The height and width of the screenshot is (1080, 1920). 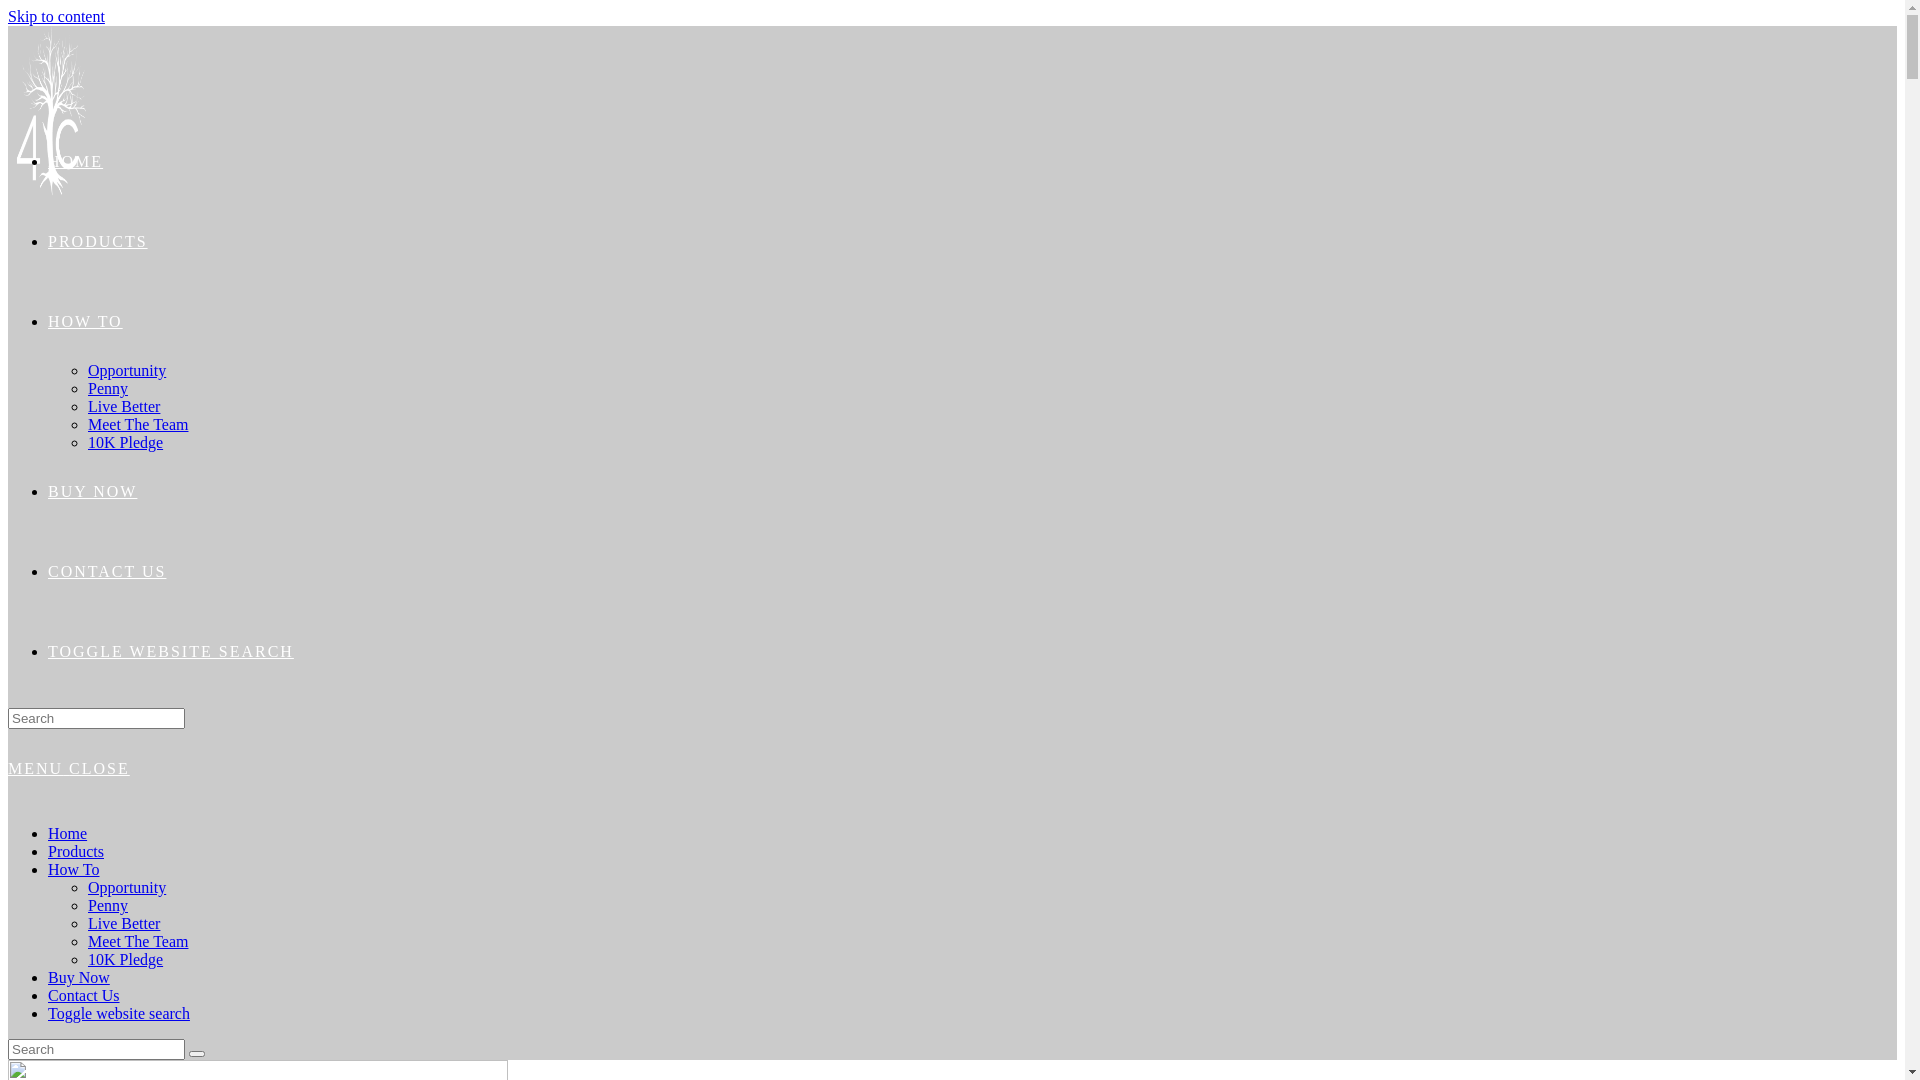 What do you see at coordinates (98, 242) in the screenshot?
I see `PRODUCTS` at bounding box center [98, 242].